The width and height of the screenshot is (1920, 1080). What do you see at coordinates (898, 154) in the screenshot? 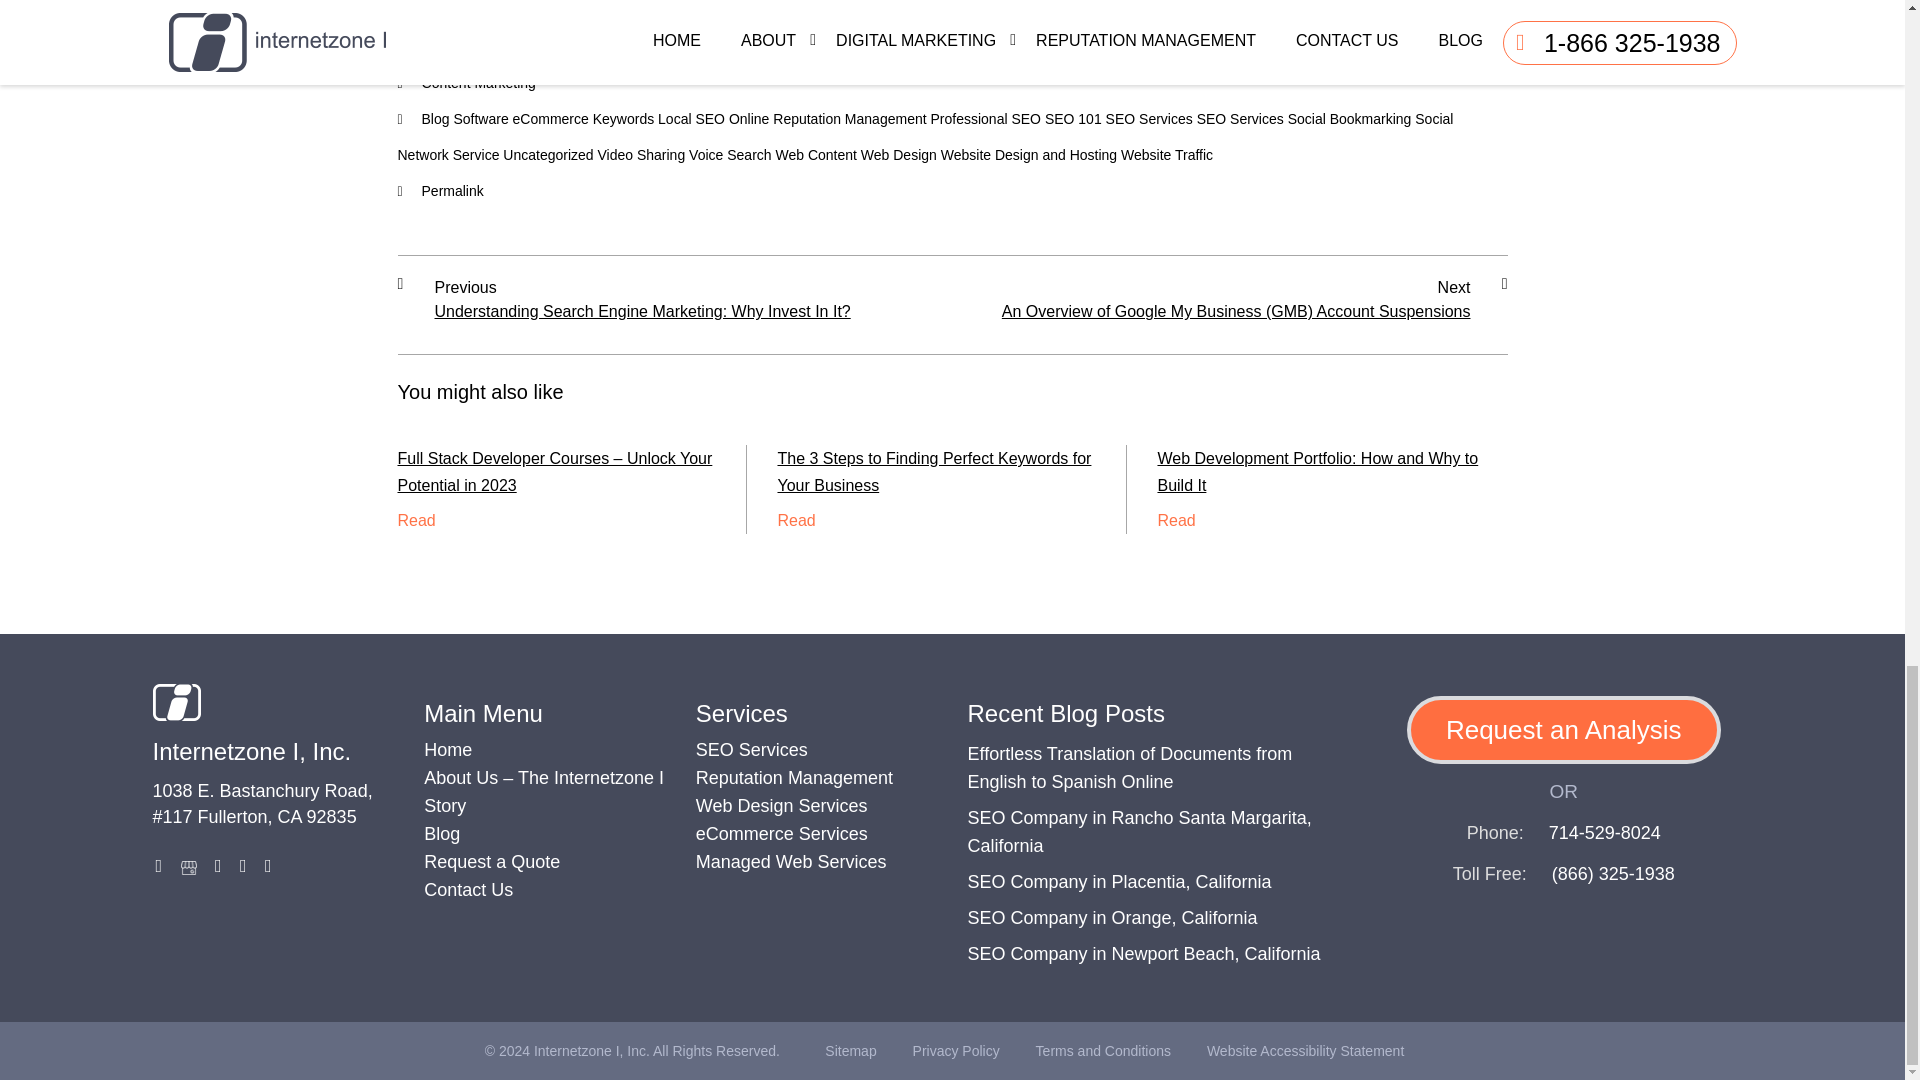
I see `Web Design` at bounding box center [898, 154].